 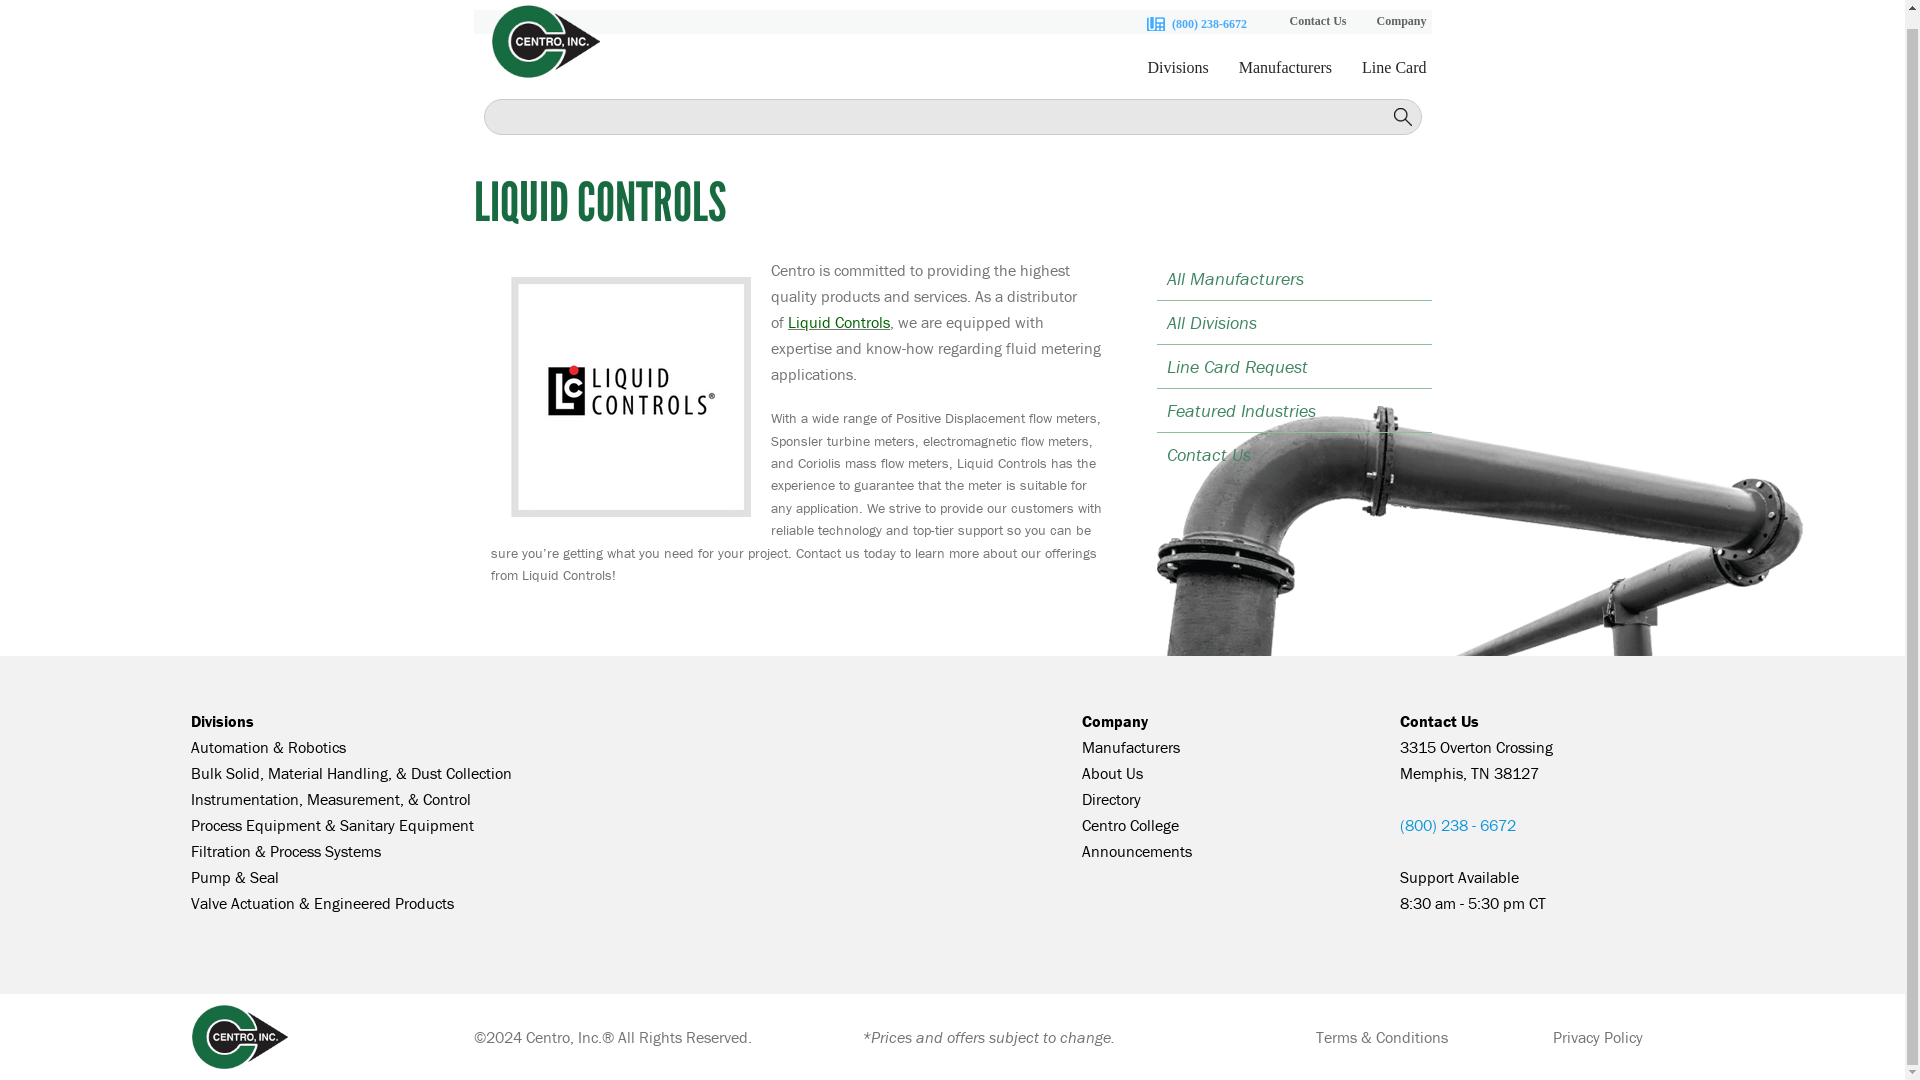 I want to click on Manufacturers, so click(x=1131, y=746).